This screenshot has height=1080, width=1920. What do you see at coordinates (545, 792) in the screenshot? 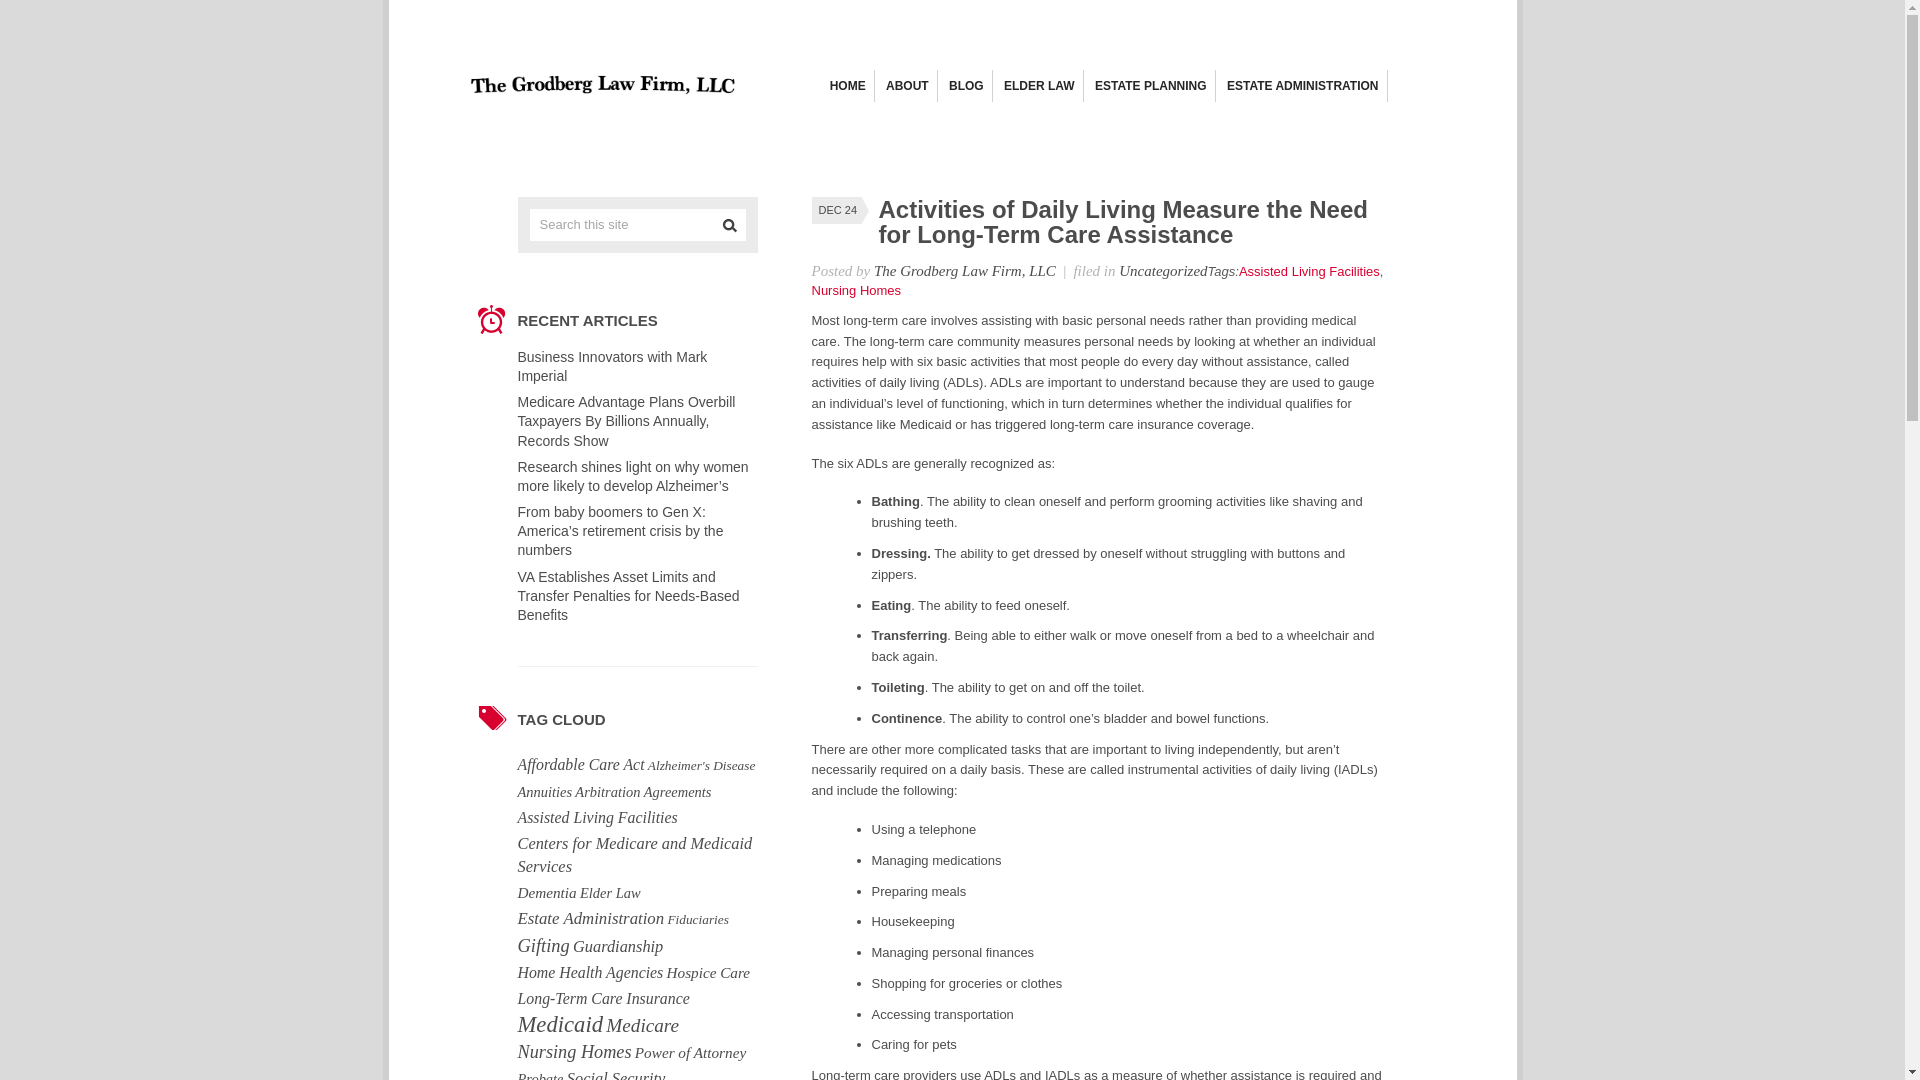
I see `Annuities` at bounding box center [545, 792].